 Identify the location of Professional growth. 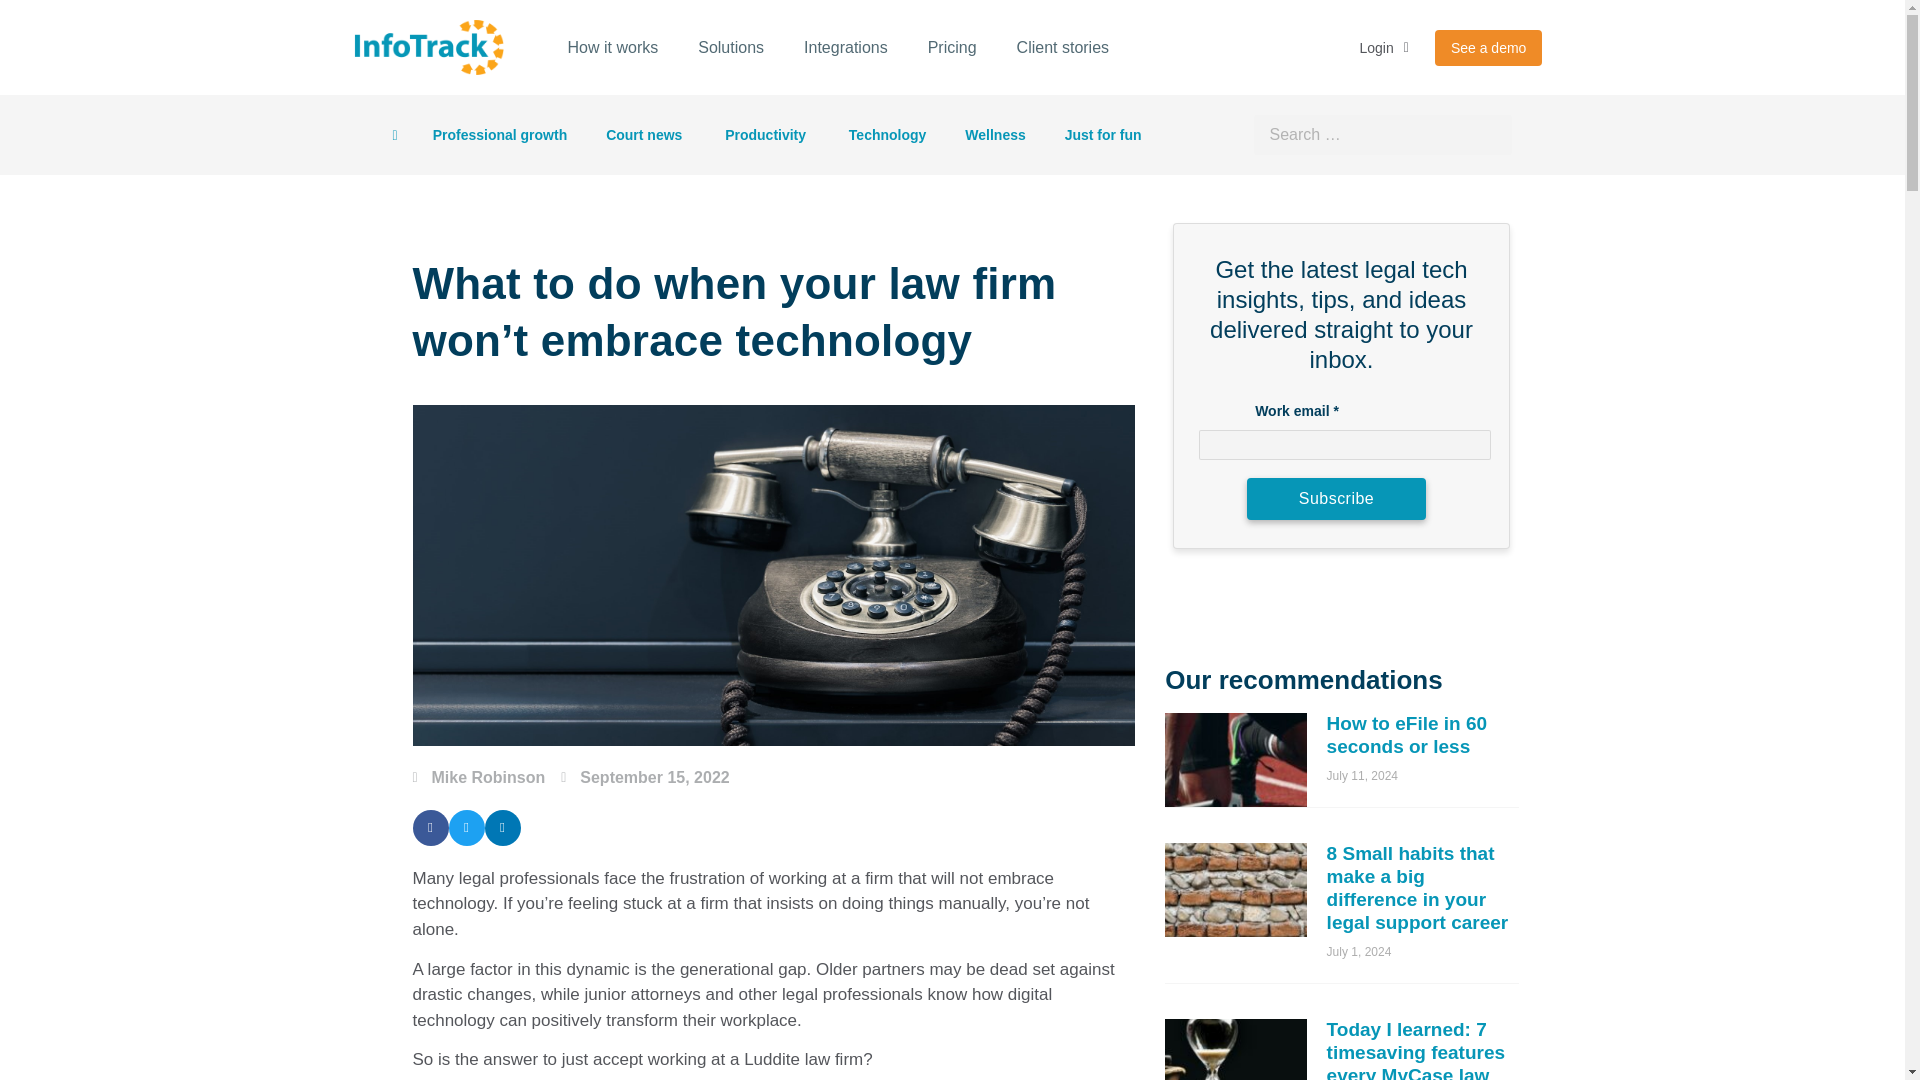
(500, 134).